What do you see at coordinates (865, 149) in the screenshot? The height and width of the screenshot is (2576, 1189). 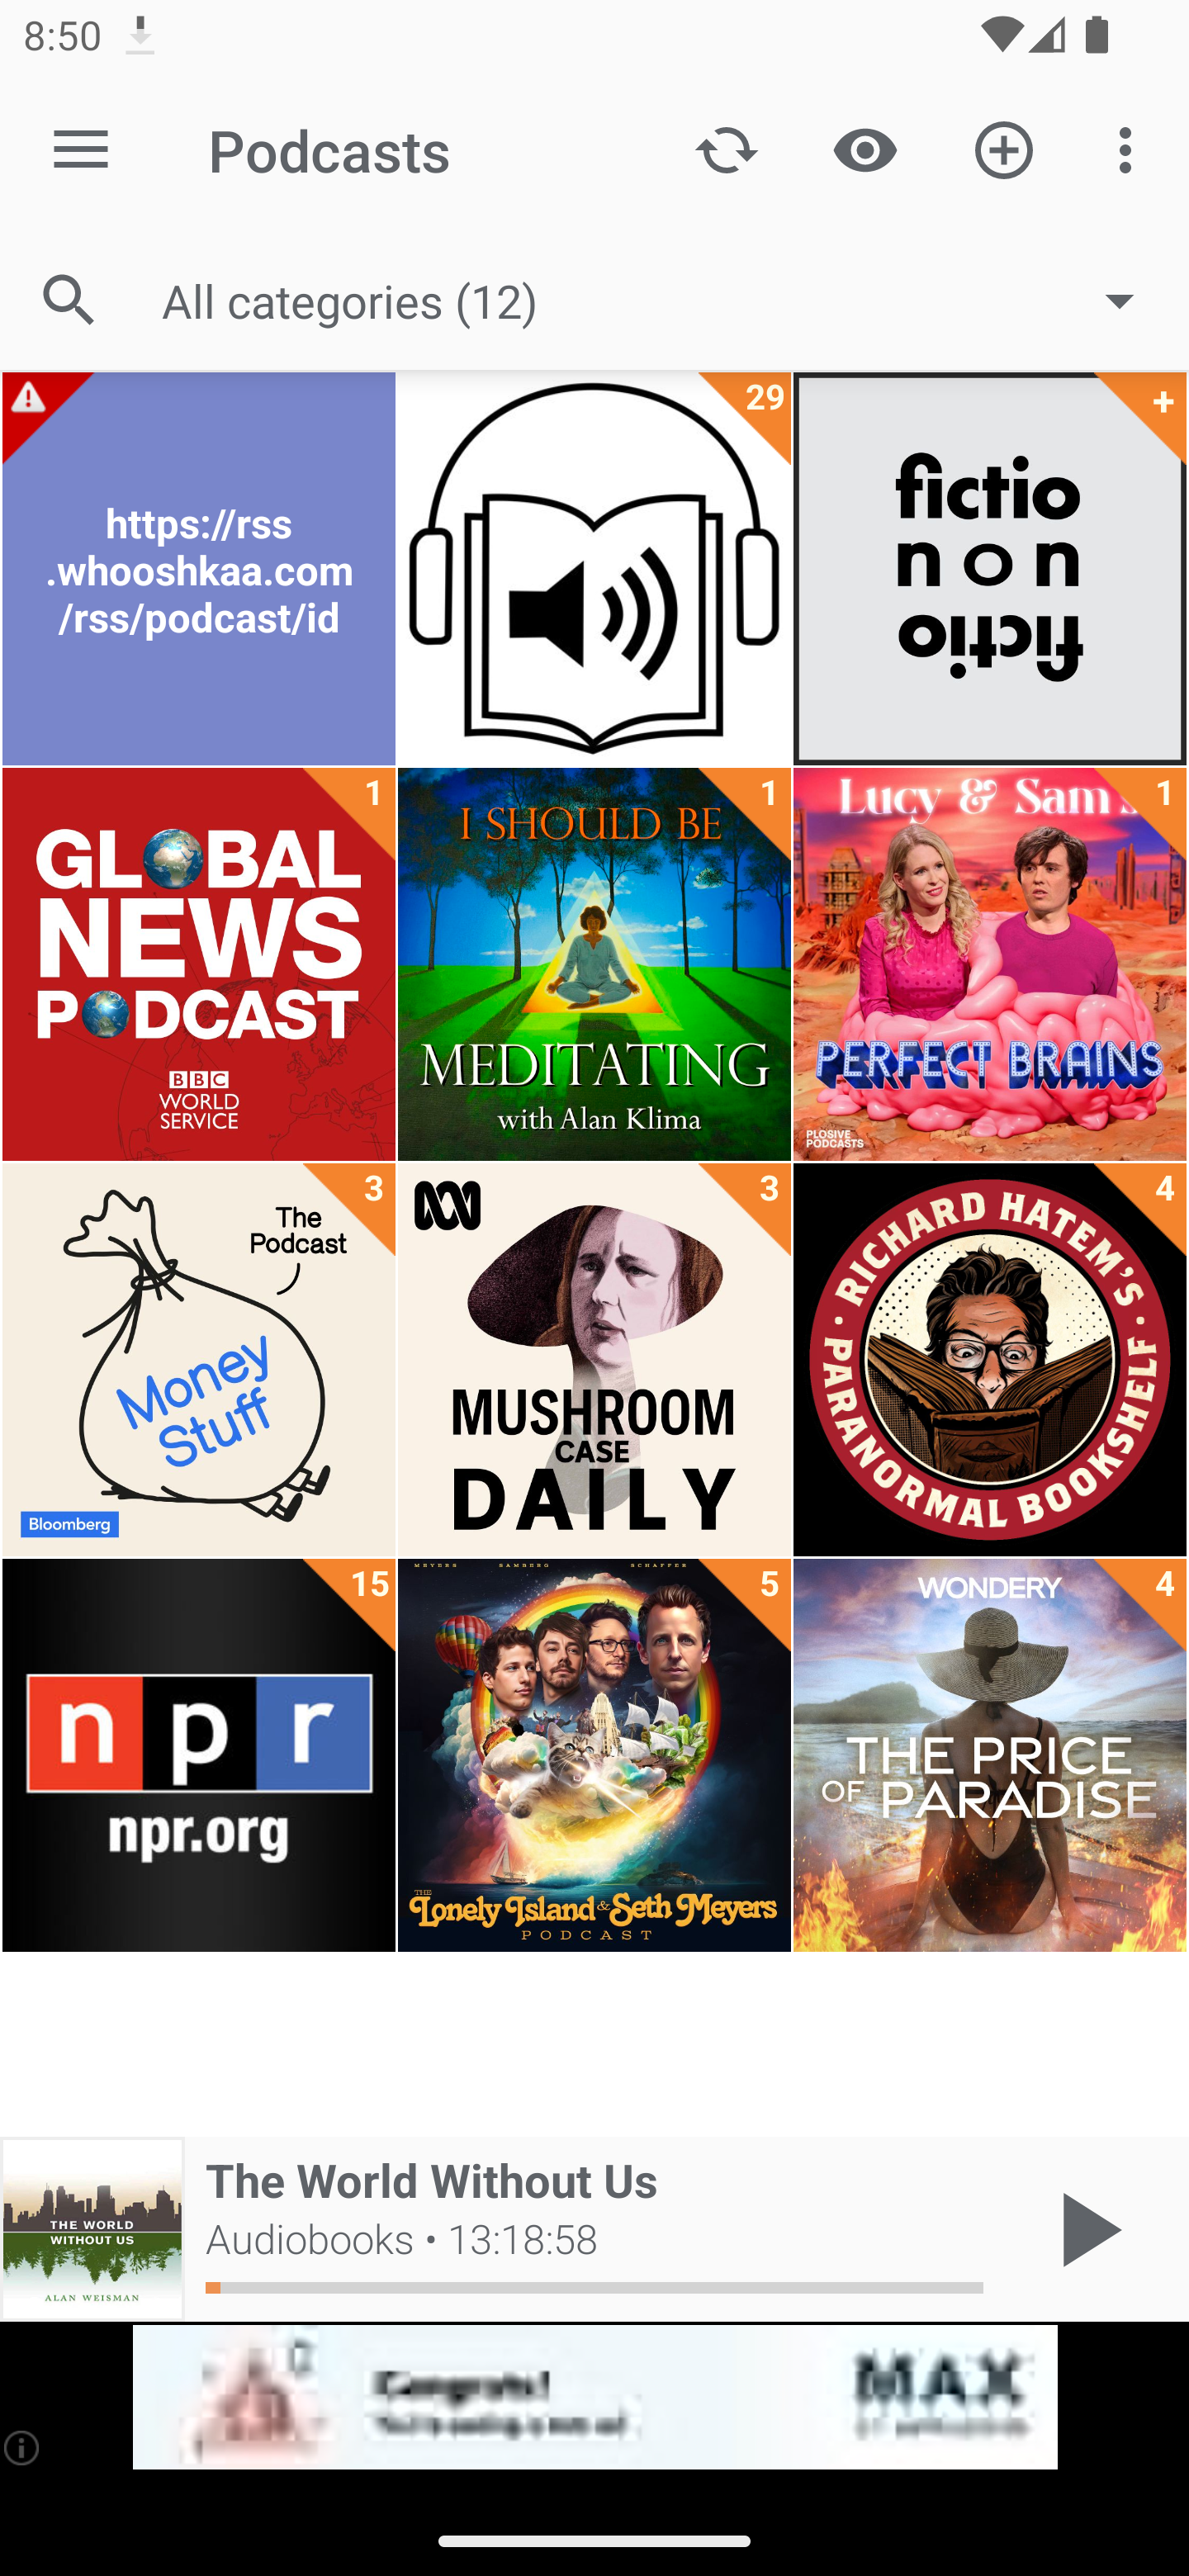 I see `Show / Hide played content` at bounding box center [865, 149].